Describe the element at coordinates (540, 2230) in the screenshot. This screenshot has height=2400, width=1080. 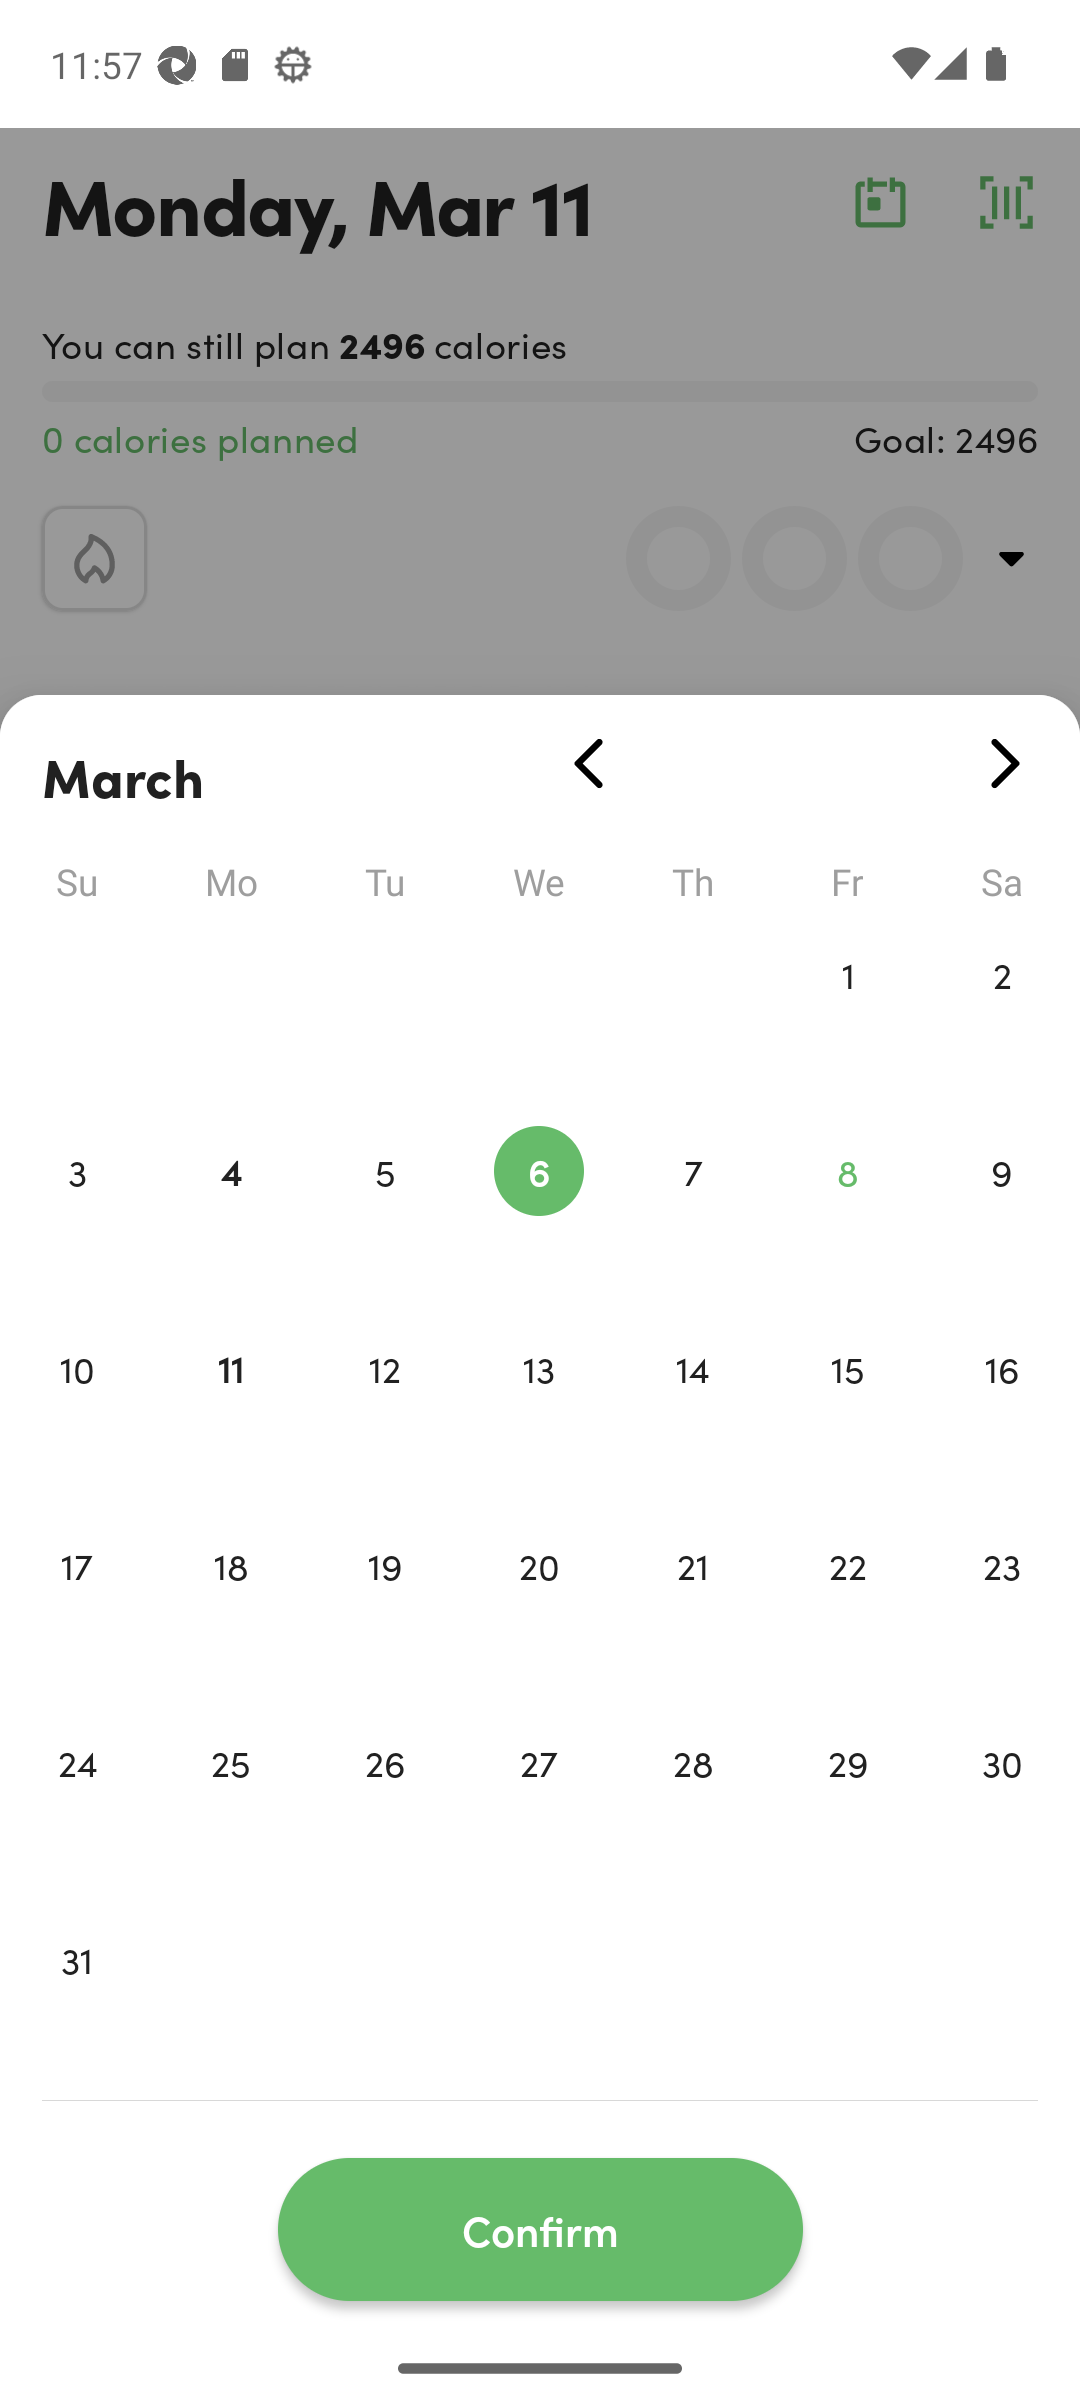
I see `Confirm` at that location.